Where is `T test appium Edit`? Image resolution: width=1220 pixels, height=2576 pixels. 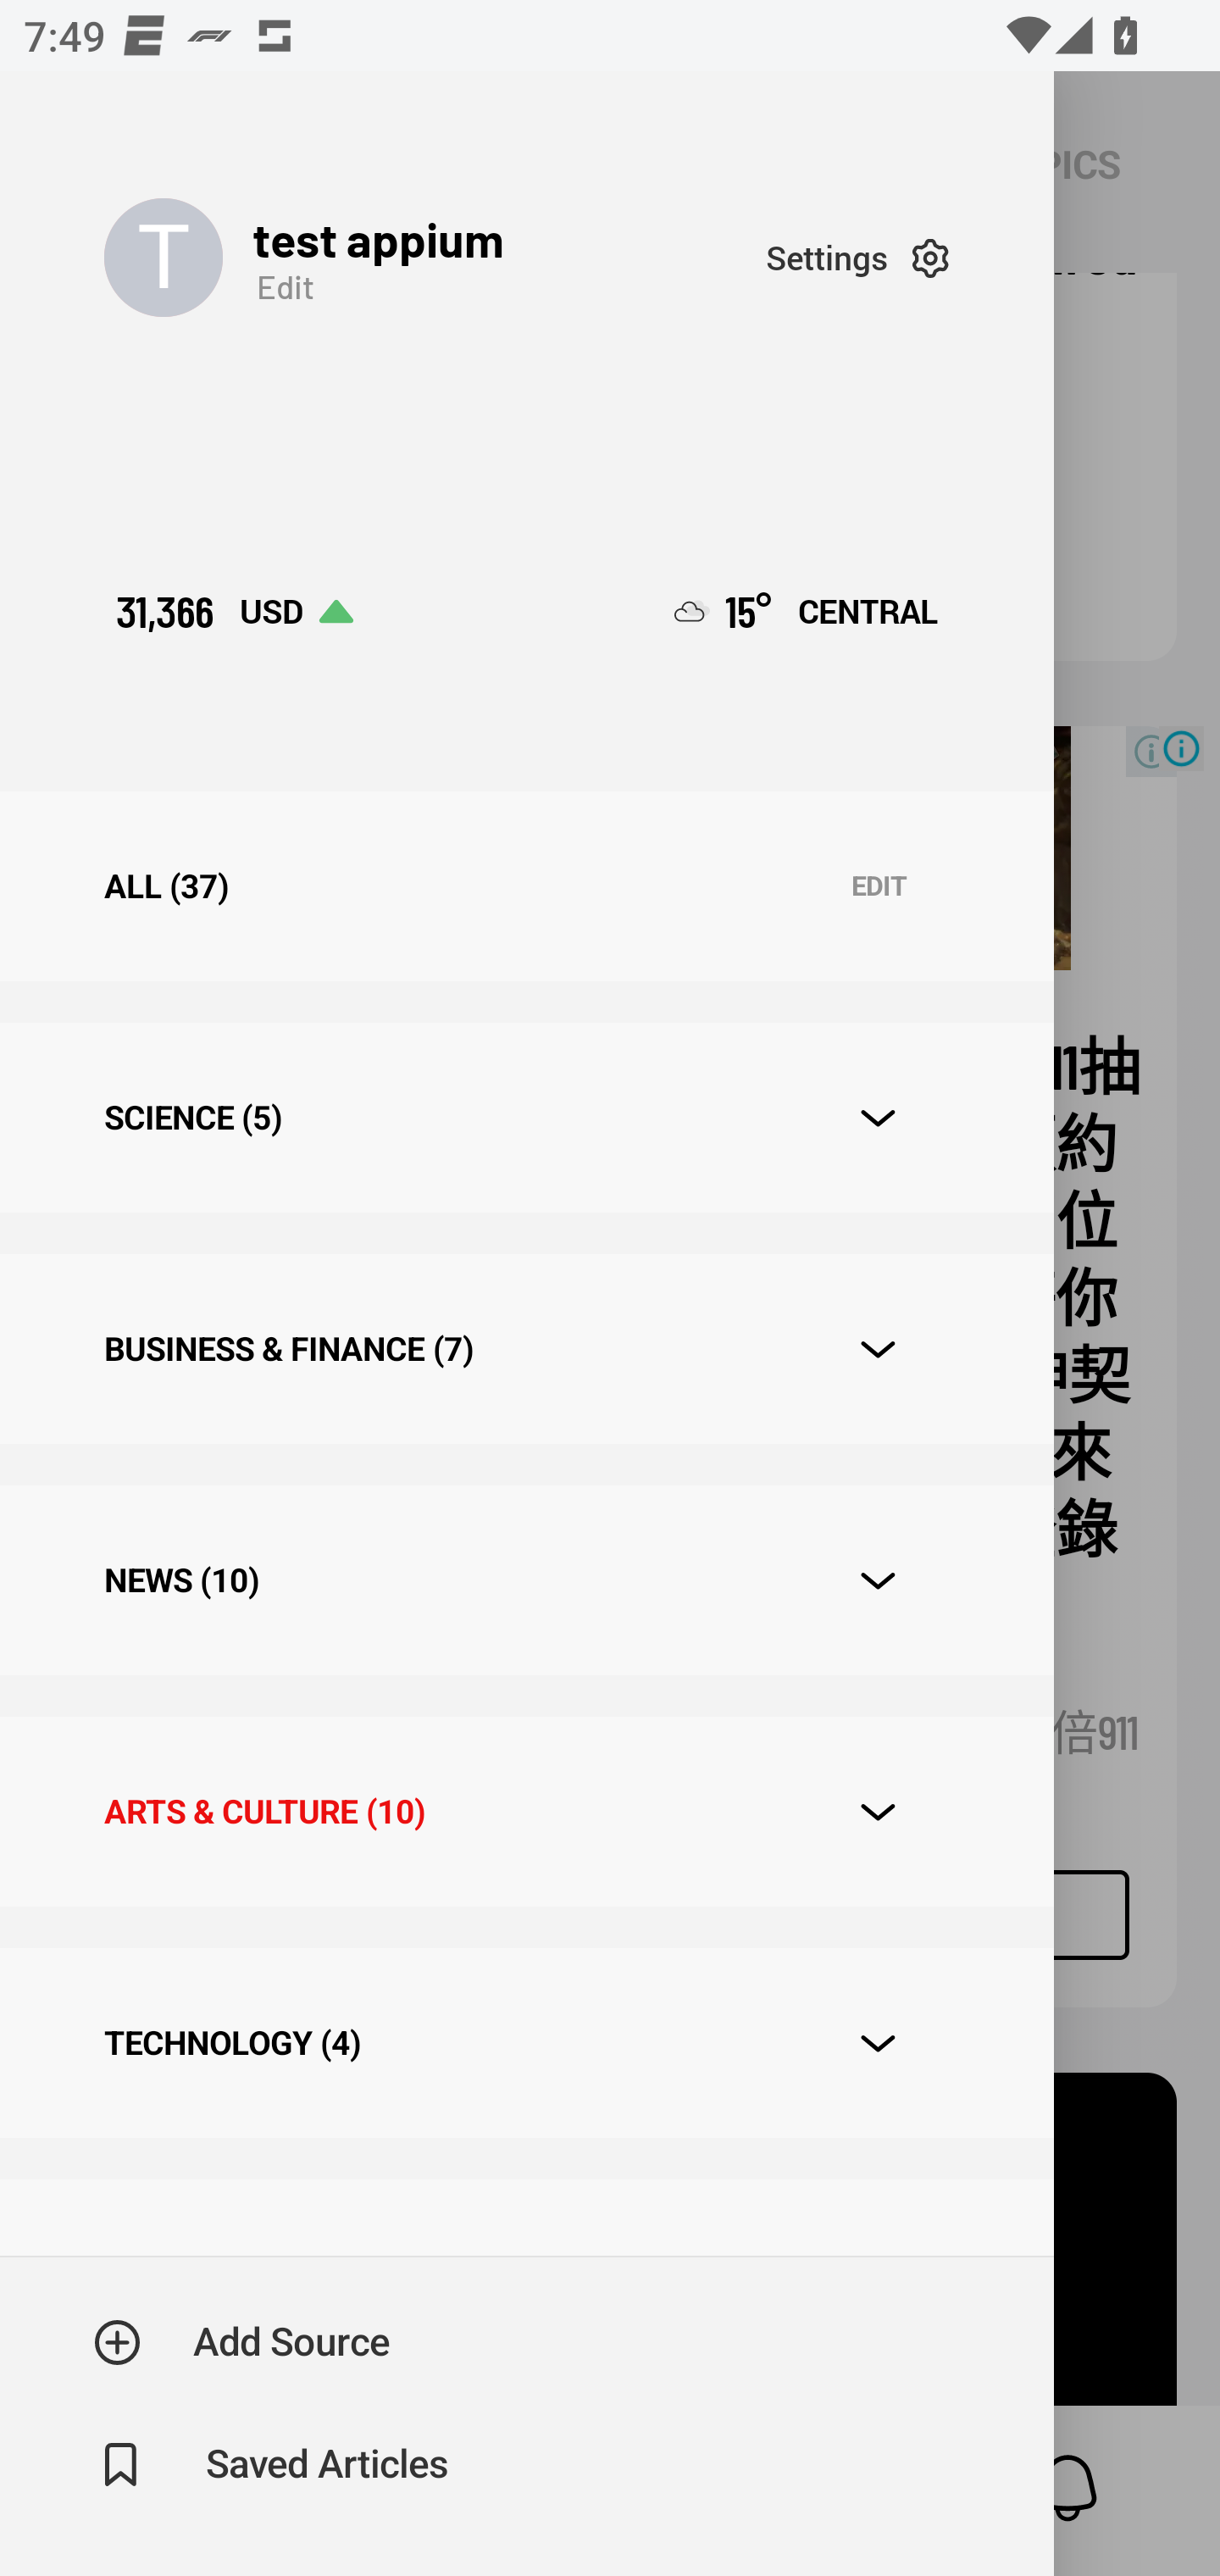
T test appium Edit is located at coordinates (435, 258).